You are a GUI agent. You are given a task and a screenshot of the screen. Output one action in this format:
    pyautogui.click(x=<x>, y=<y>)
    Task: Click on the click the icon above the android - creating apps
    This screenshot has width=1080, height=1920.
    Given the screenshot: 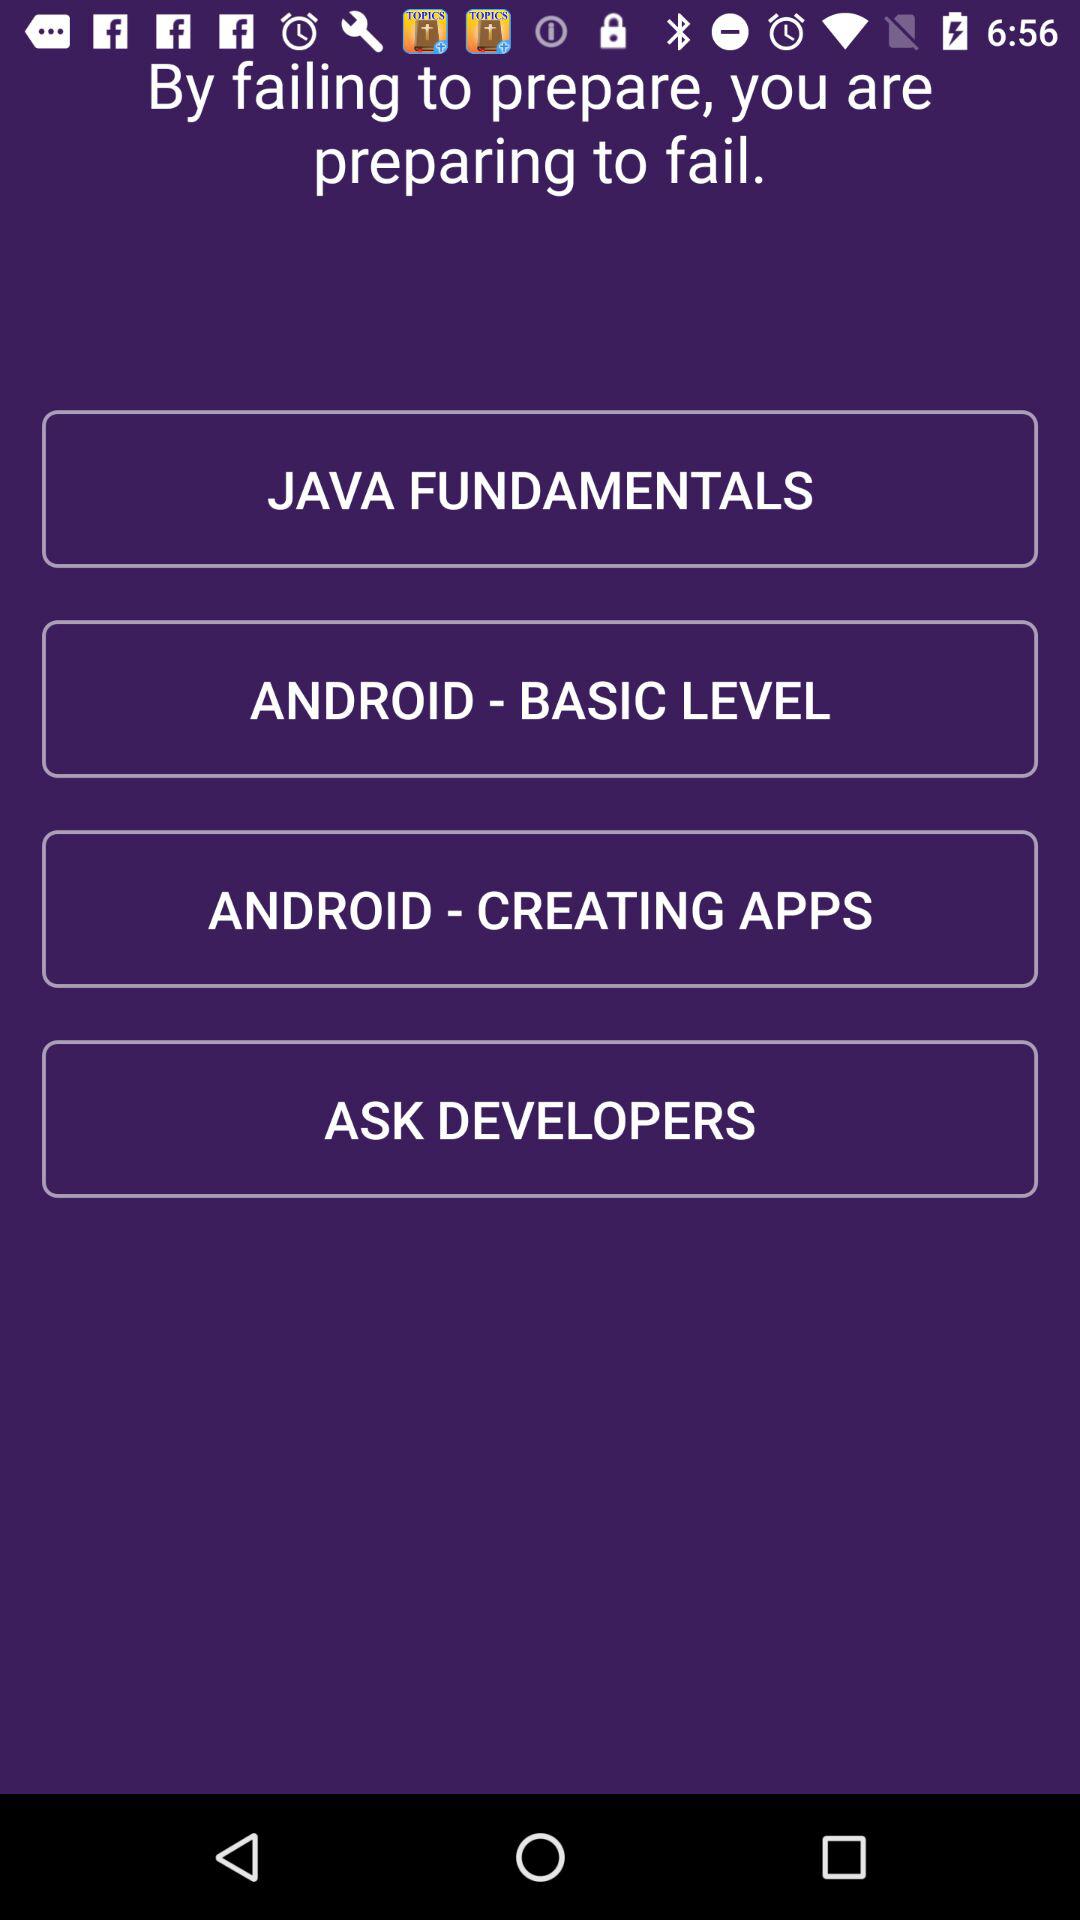 What is the action you would take?
    pyautogui.click(x=540, y=698)
    